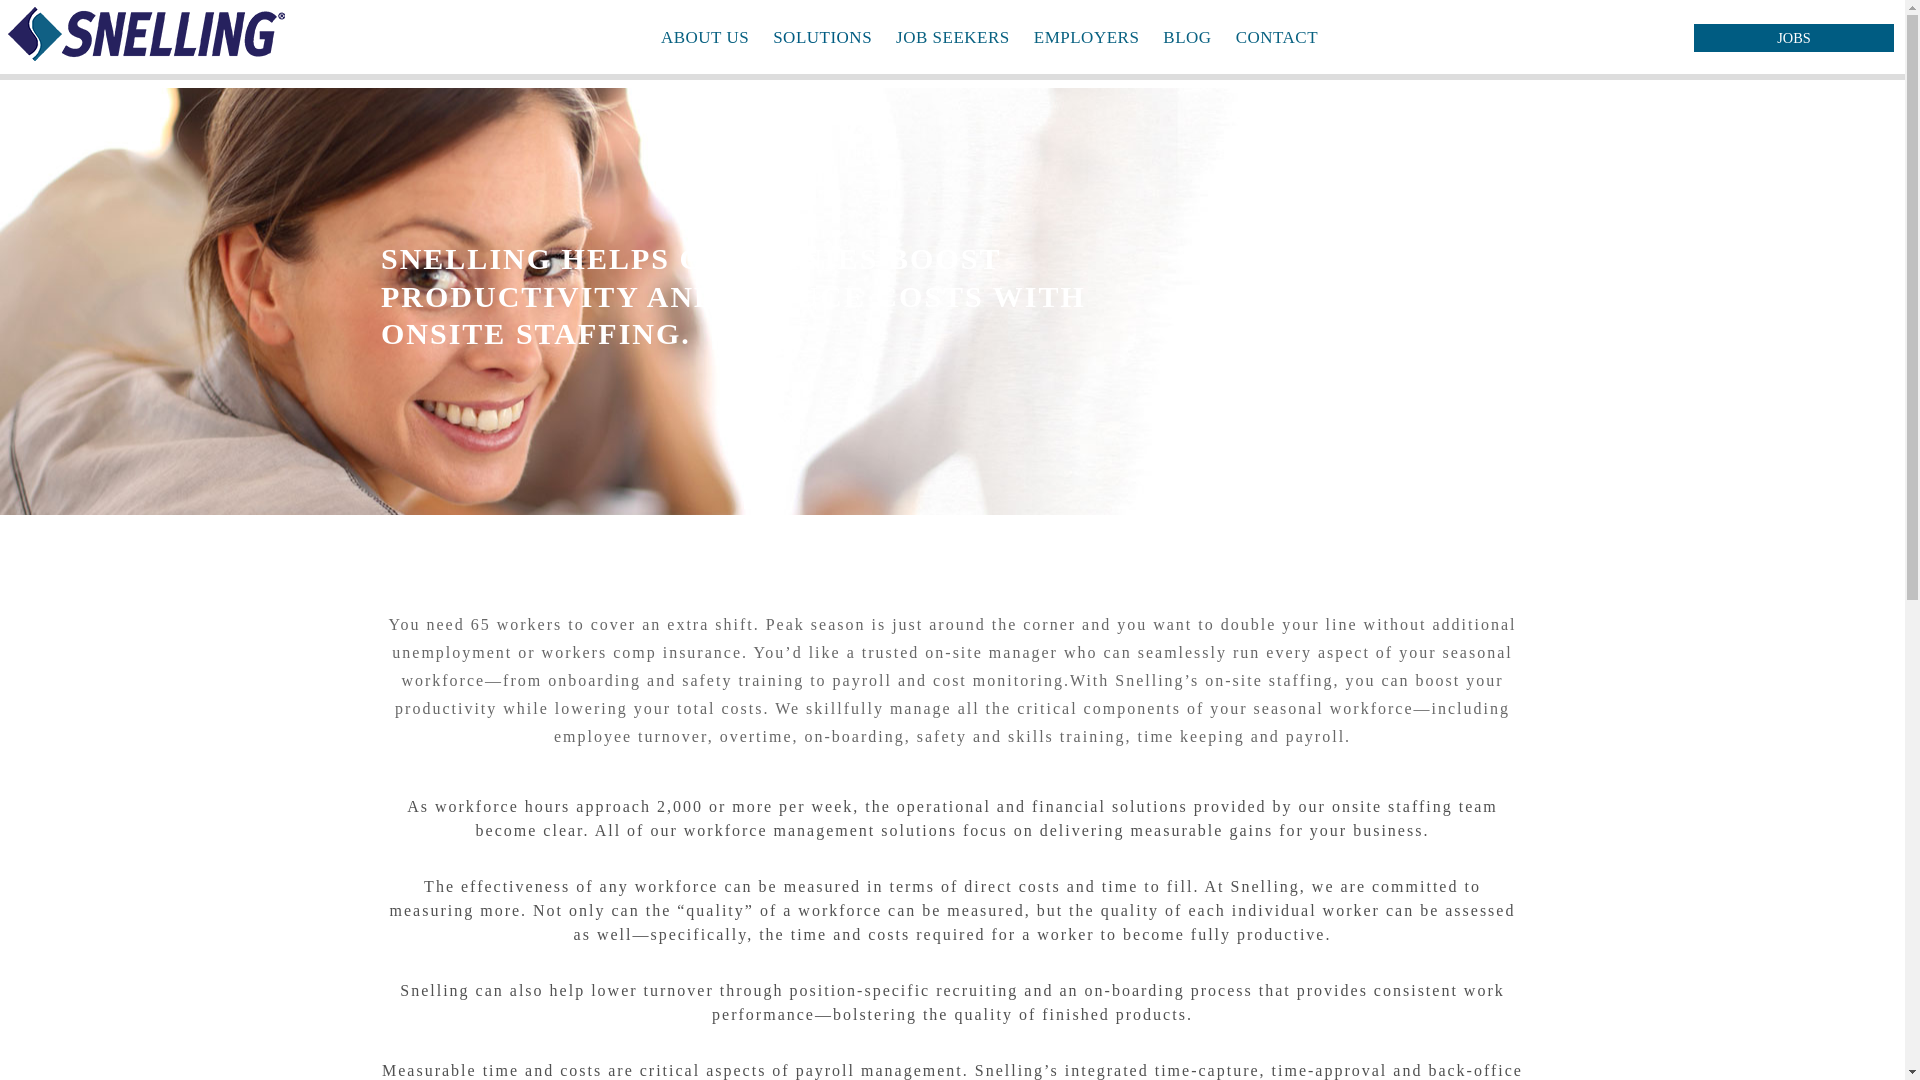  Describe the element at coordinates (822, 36) in the screenshot. I see `SOLUTIONS` at that location.